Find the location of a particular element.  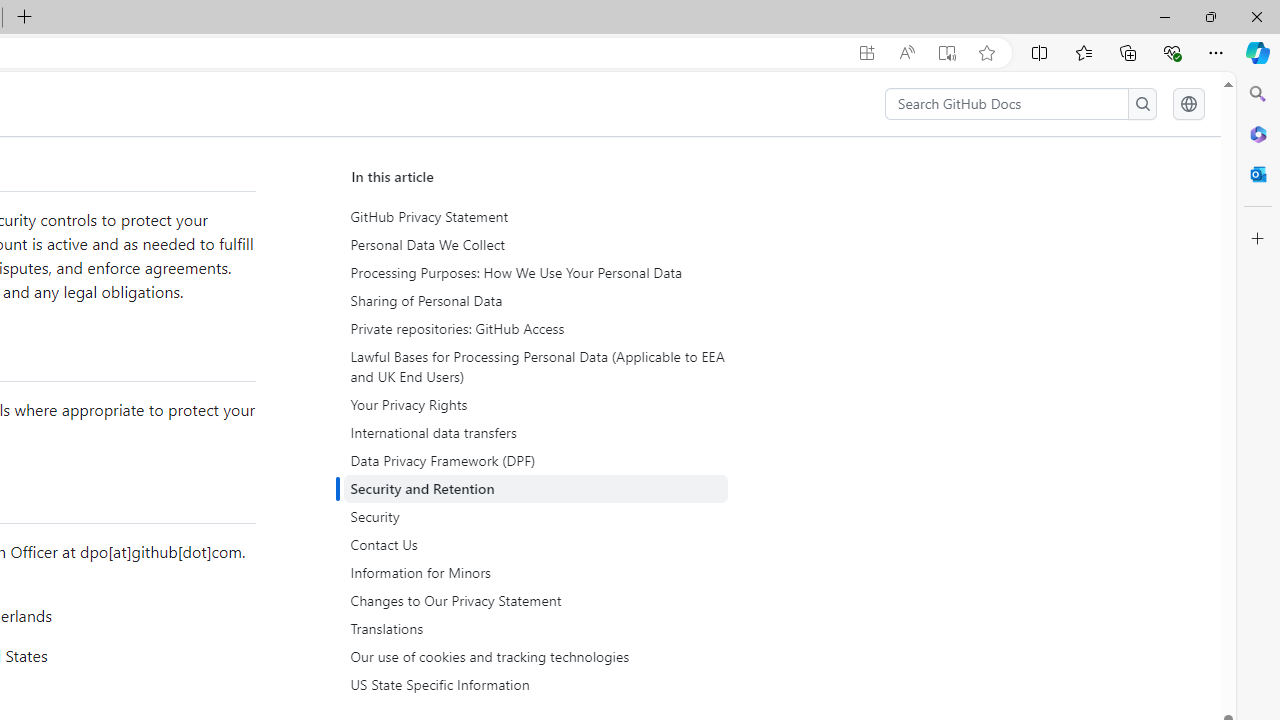

Processing Purposes: How We Use Your Personal Data is located at coordinates (536, 273).